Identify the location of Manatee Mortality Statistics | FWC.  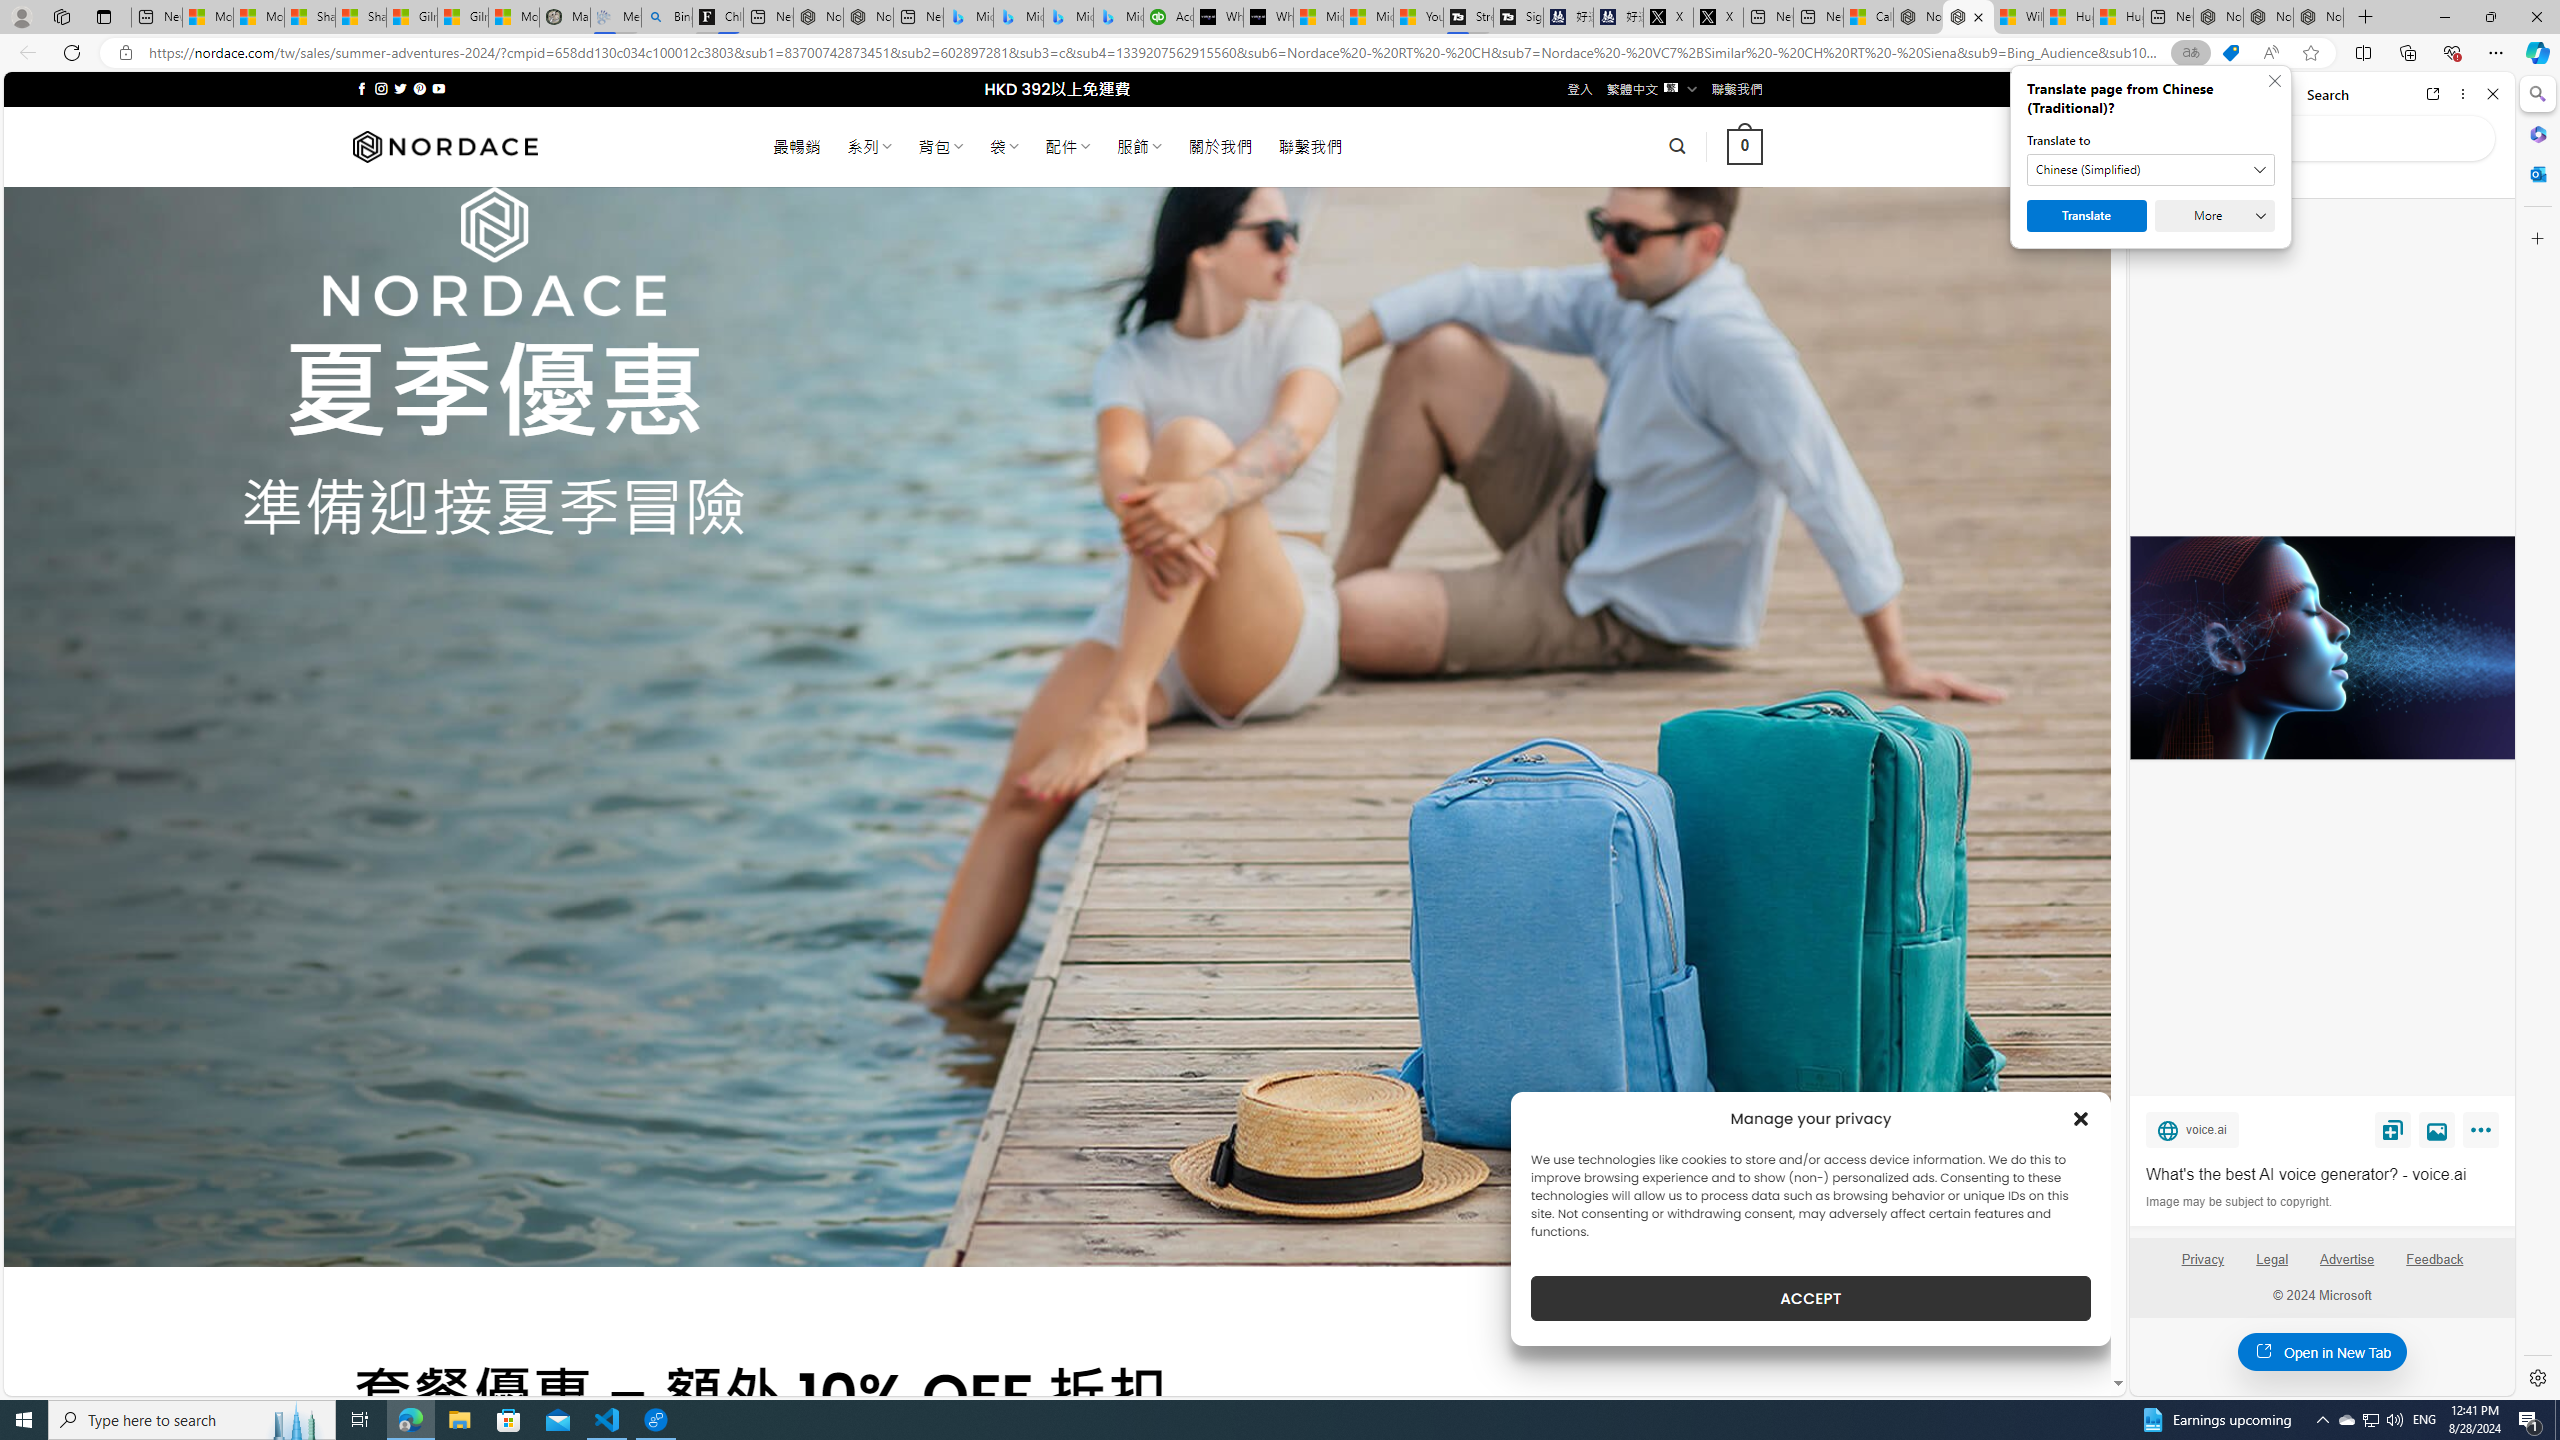
(564, 17).